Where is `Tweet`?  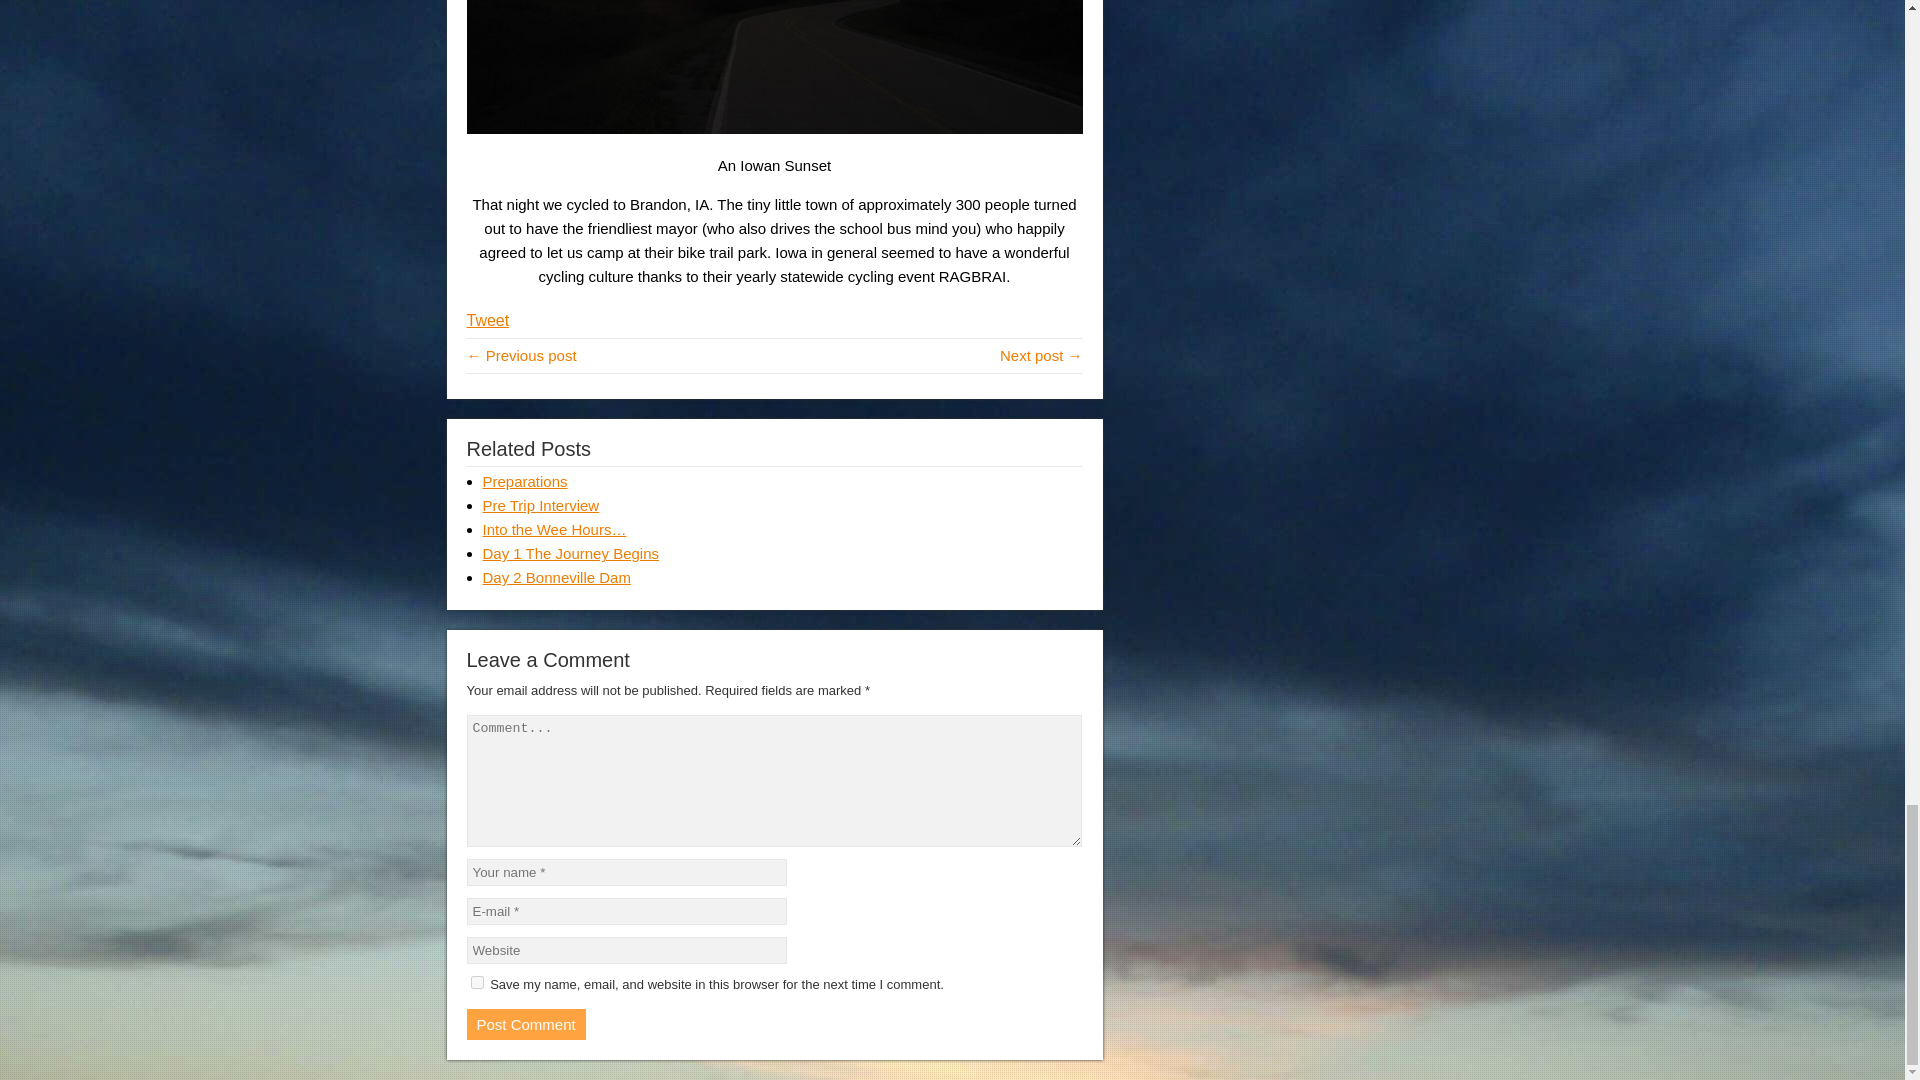 Tweet is located at coordinates (487, 320).